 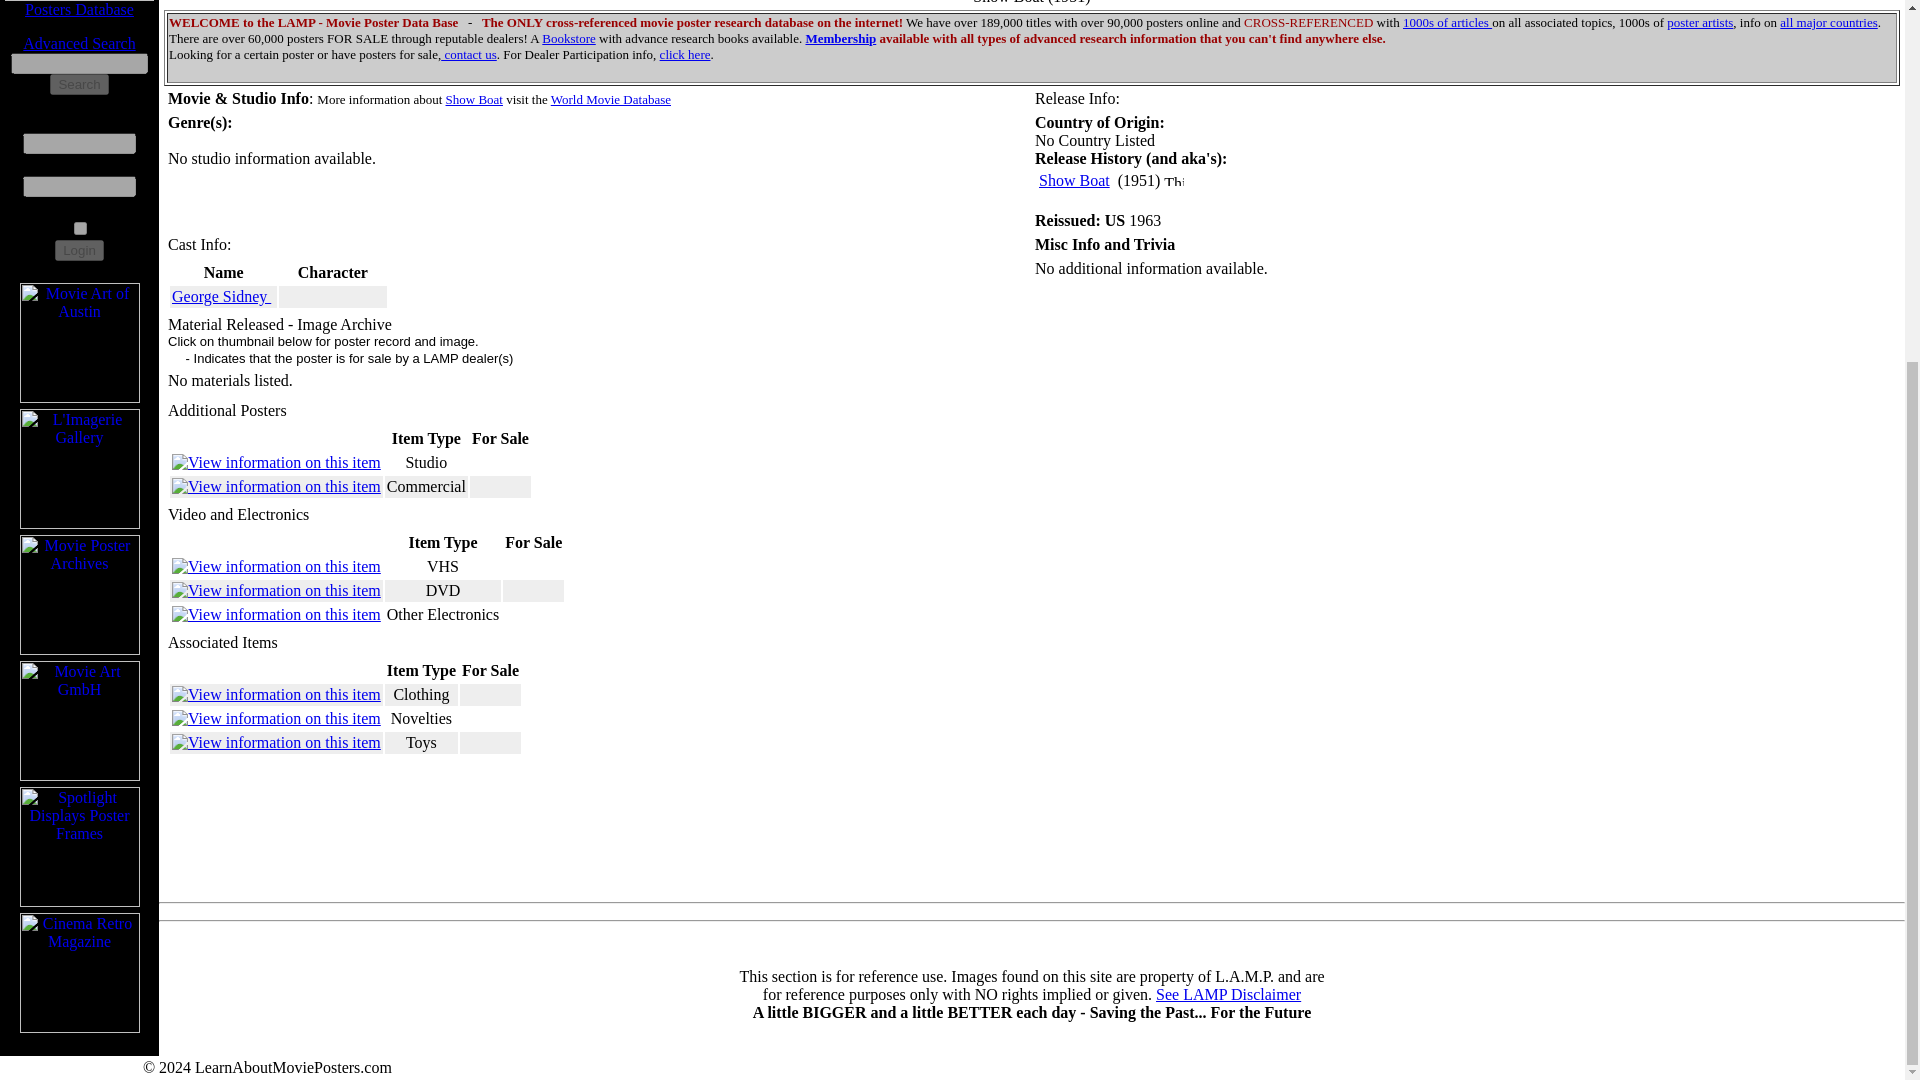 I want to click on Advanced Search, so click(x=78, y=42).